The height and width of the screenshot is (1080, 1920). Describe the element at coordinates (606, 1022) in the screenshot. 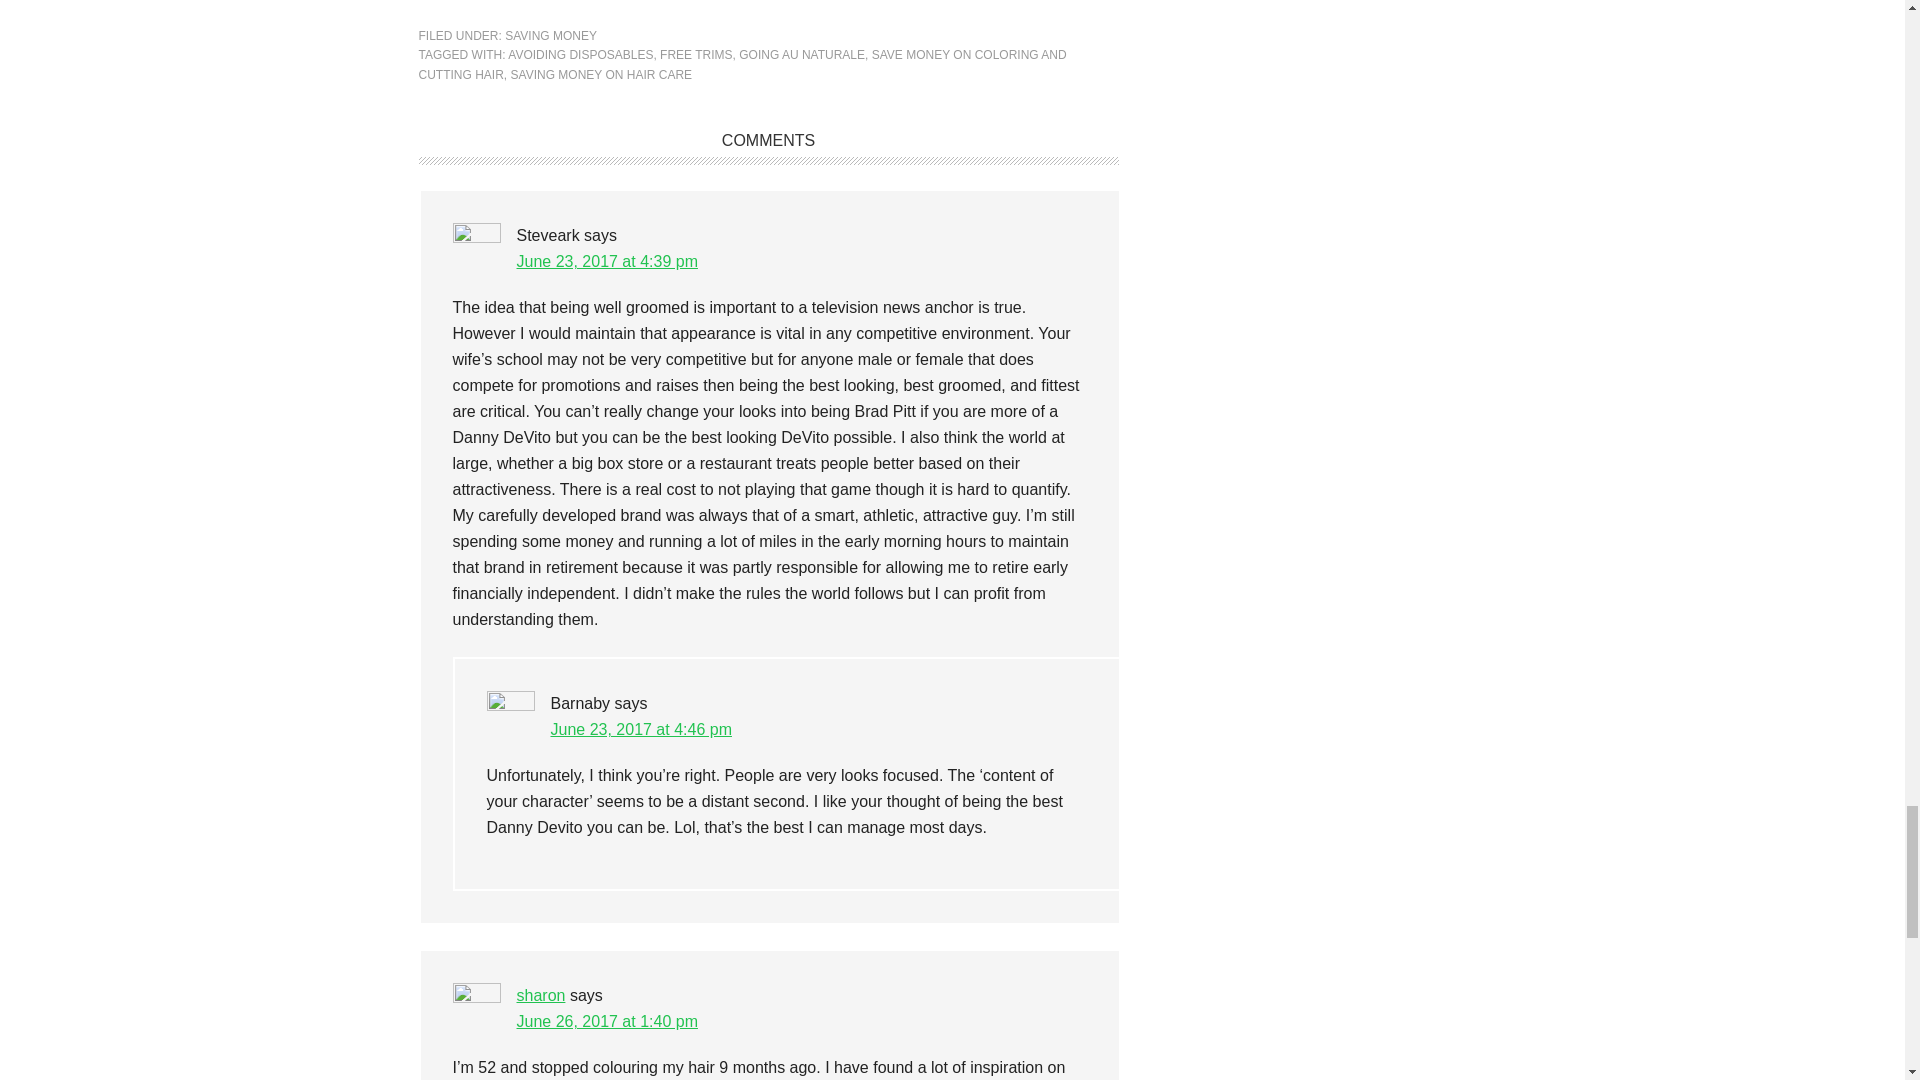

I see `June 26, 2017 at 1:40 pm` at that location.